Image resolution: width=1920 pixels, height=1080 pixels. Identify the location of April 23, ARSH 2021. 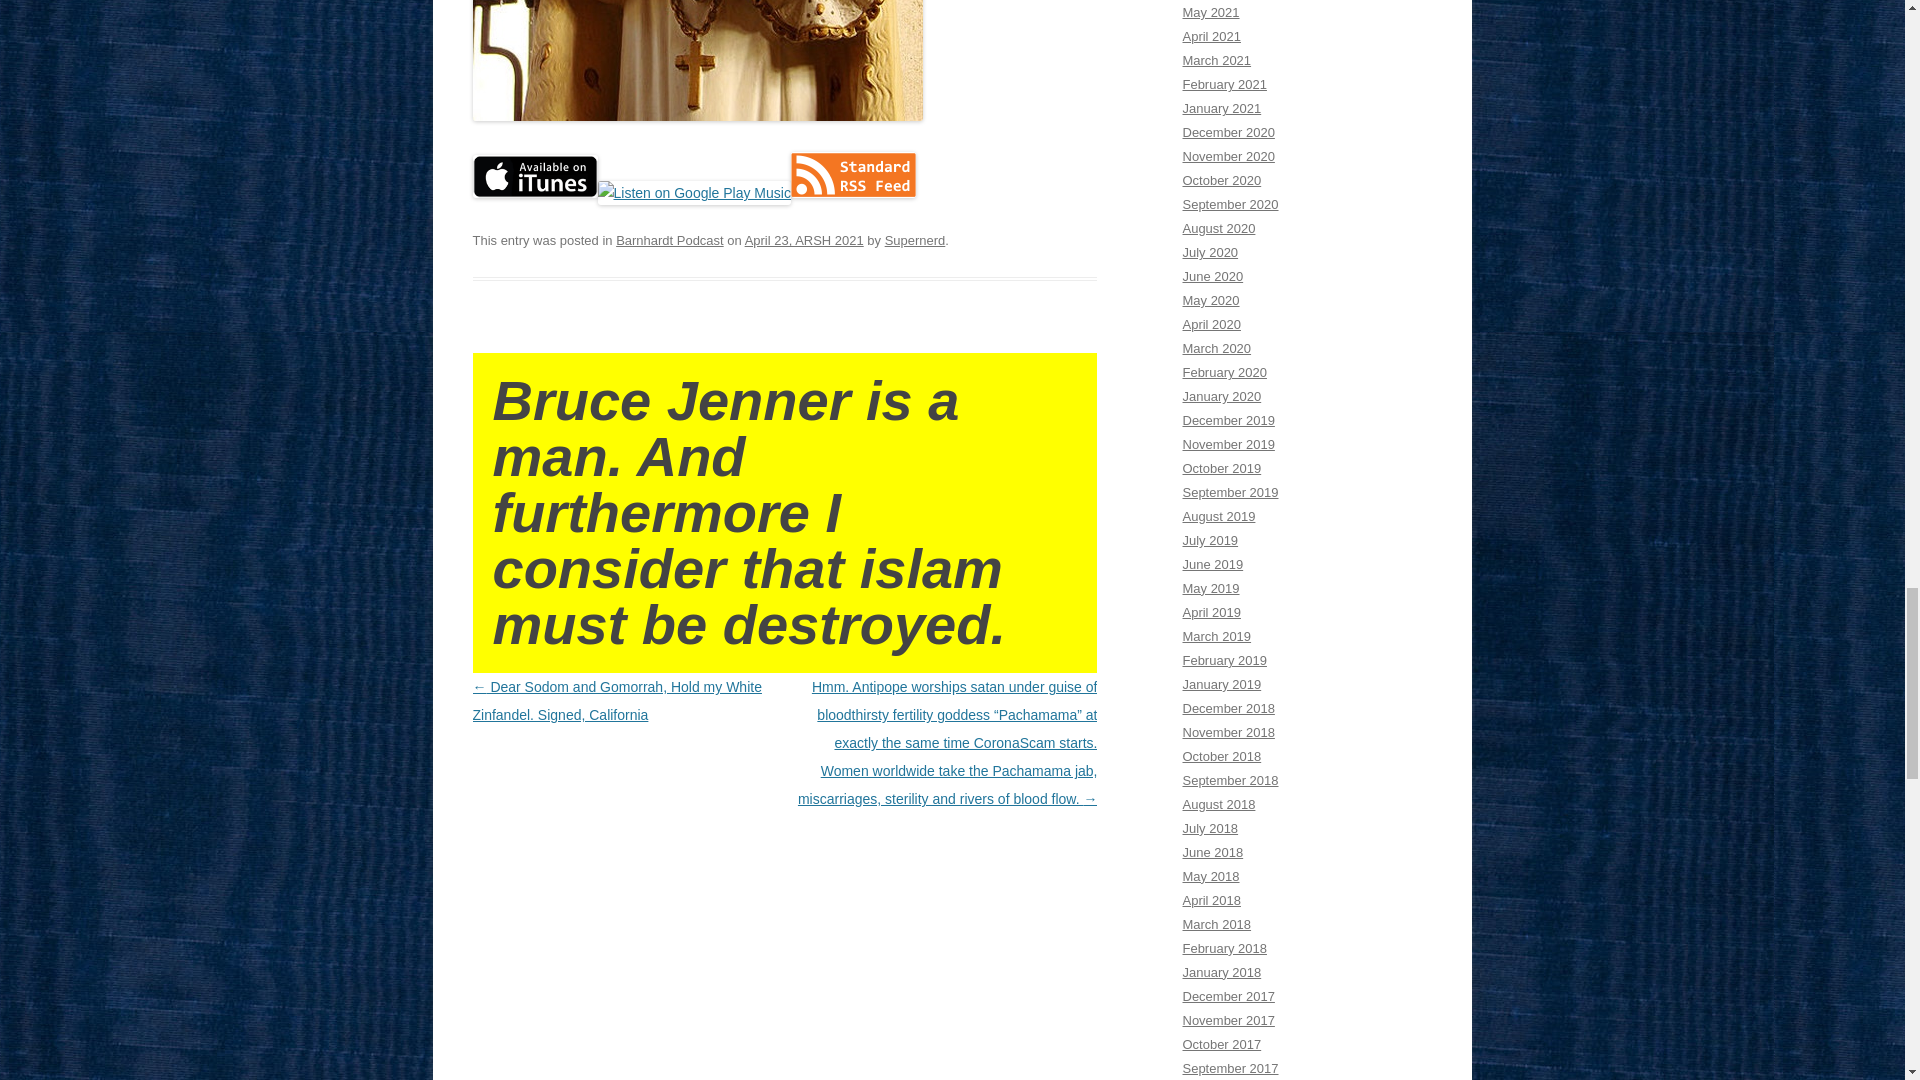
(804, 240).